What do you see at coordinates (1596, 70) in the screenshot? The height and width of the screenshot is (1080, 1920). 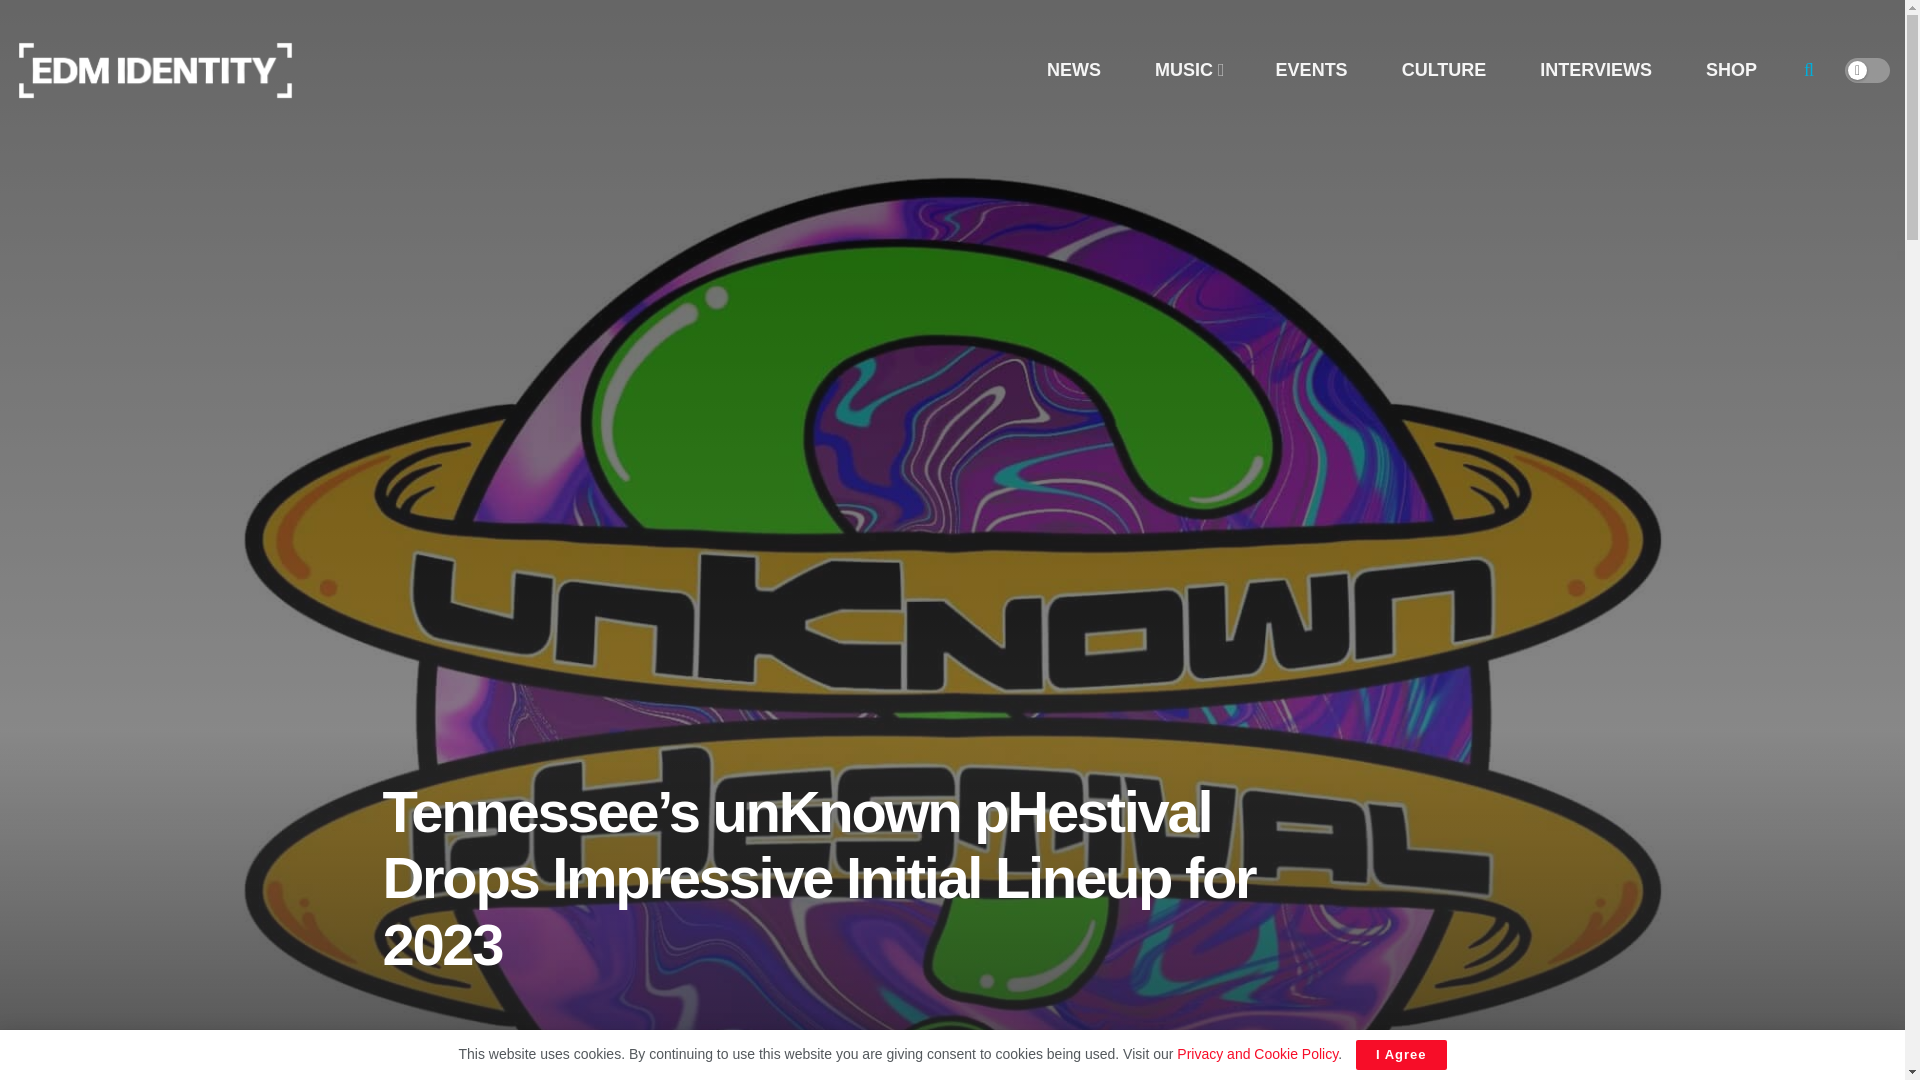 I see `INTERVIEWS` at bounding box center [1596, 70].